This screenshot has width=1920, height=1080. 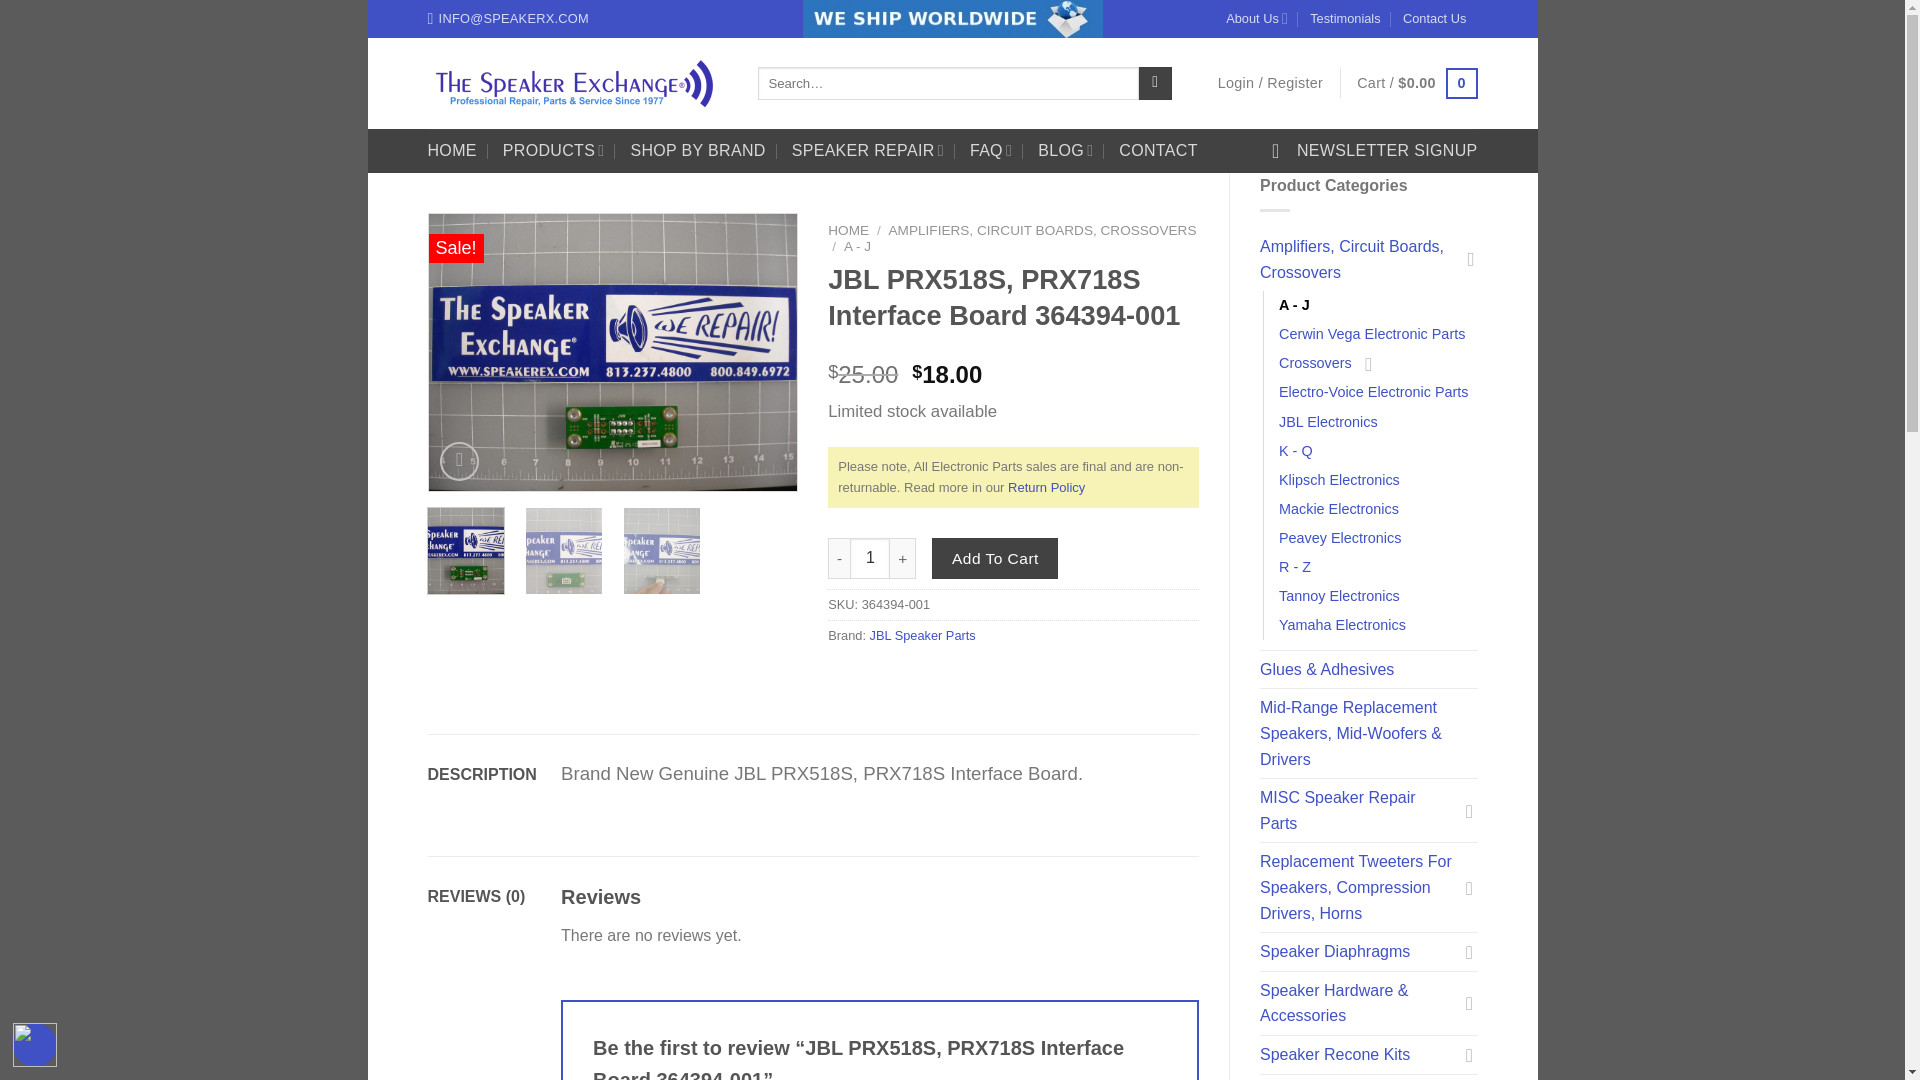 I want to click on FAQ, so click(x=990, y=150).